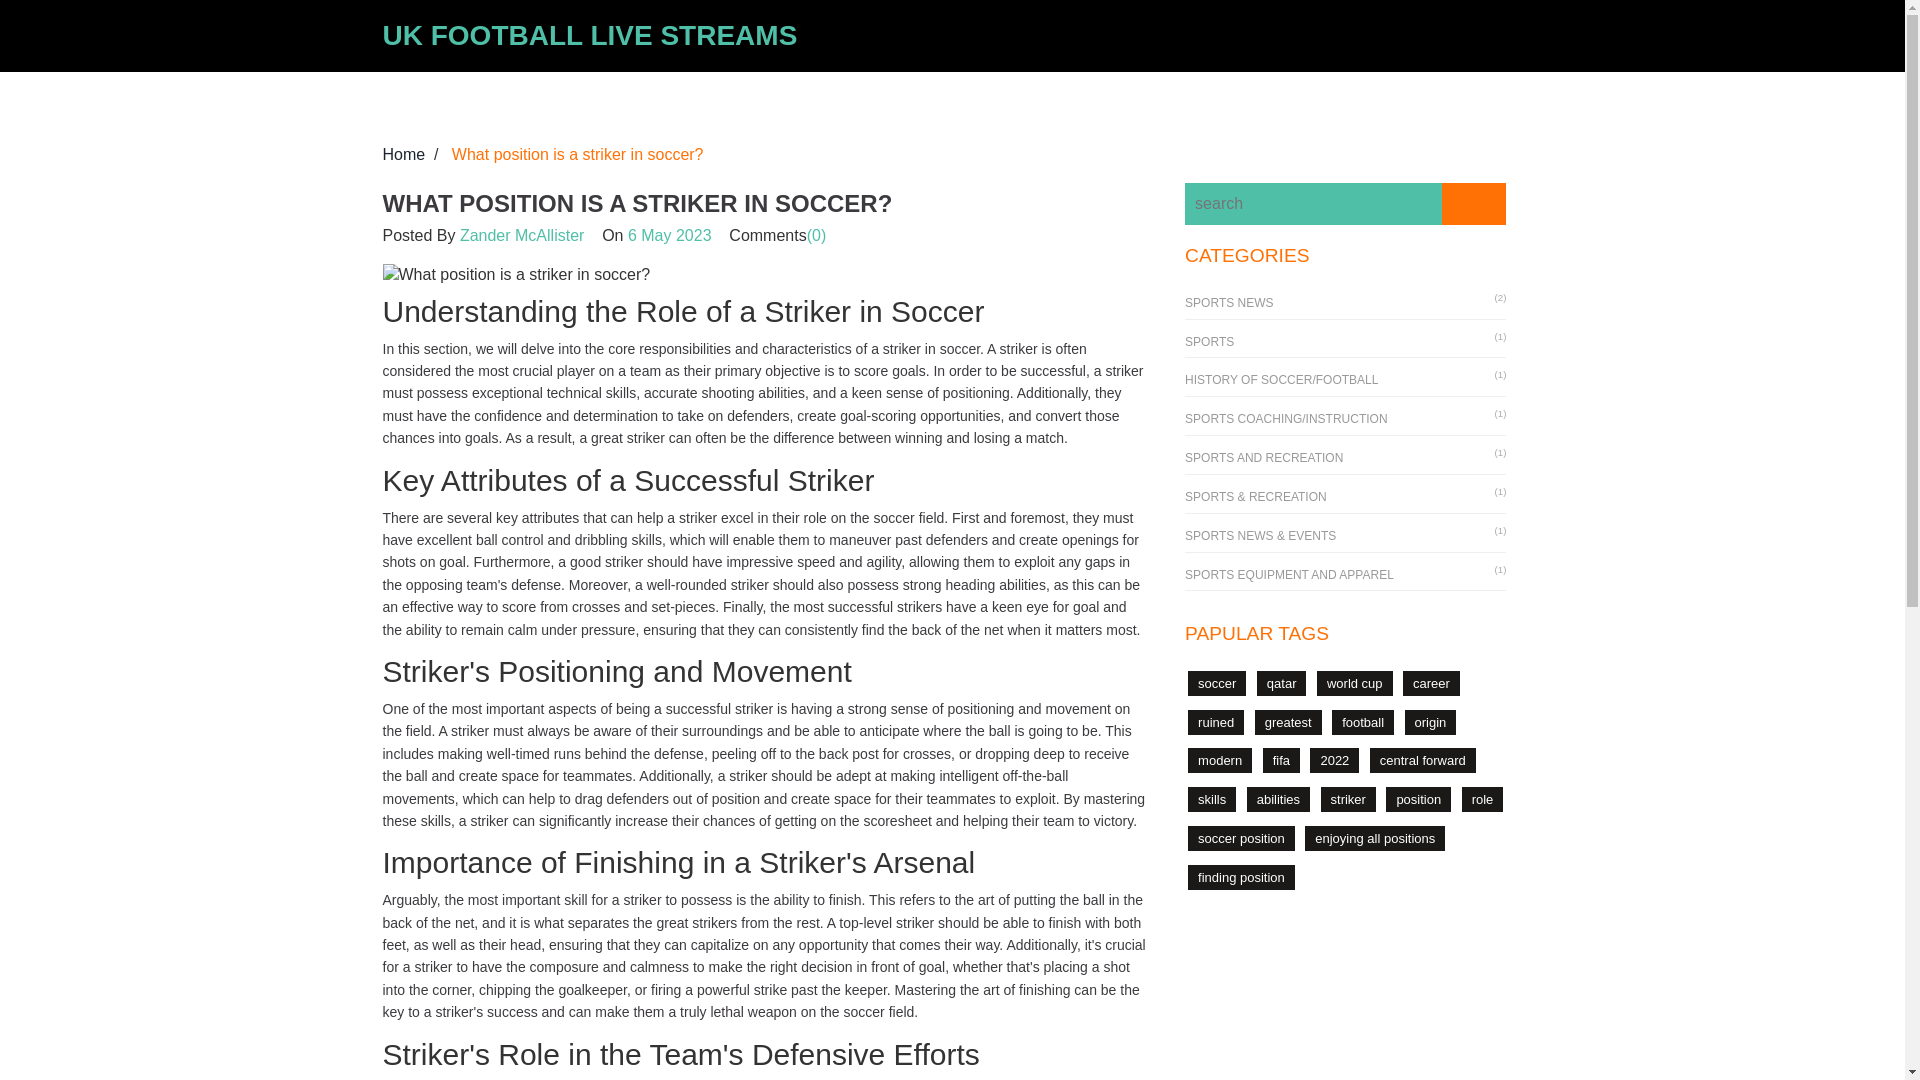 Image resolution: width=1920 pixels, height=1080 pixels. What do you see at coordinates (1355, 682) in the screenshot?
I see `world cup` at bounding box center [1355, 682].